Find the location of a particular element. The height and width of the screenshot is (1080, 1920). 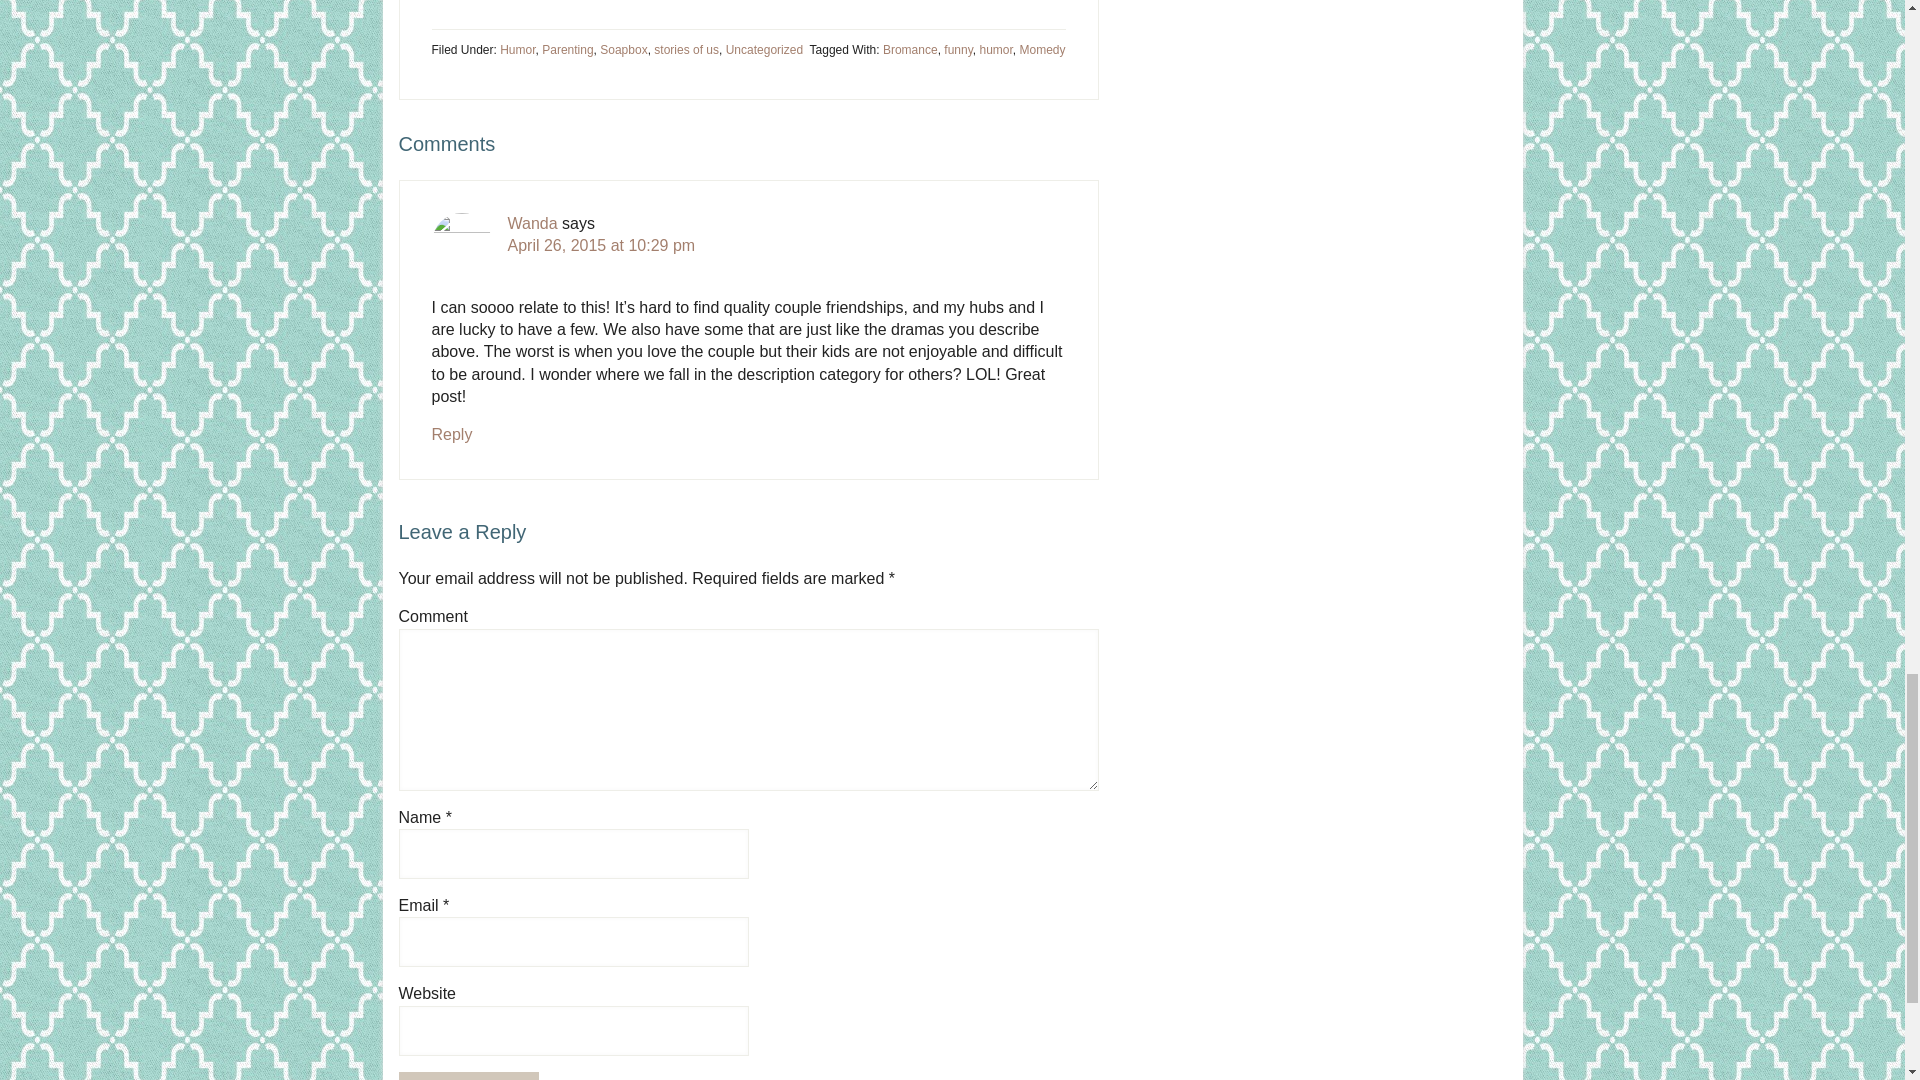

Parenting is located at coordinates (567, 50).